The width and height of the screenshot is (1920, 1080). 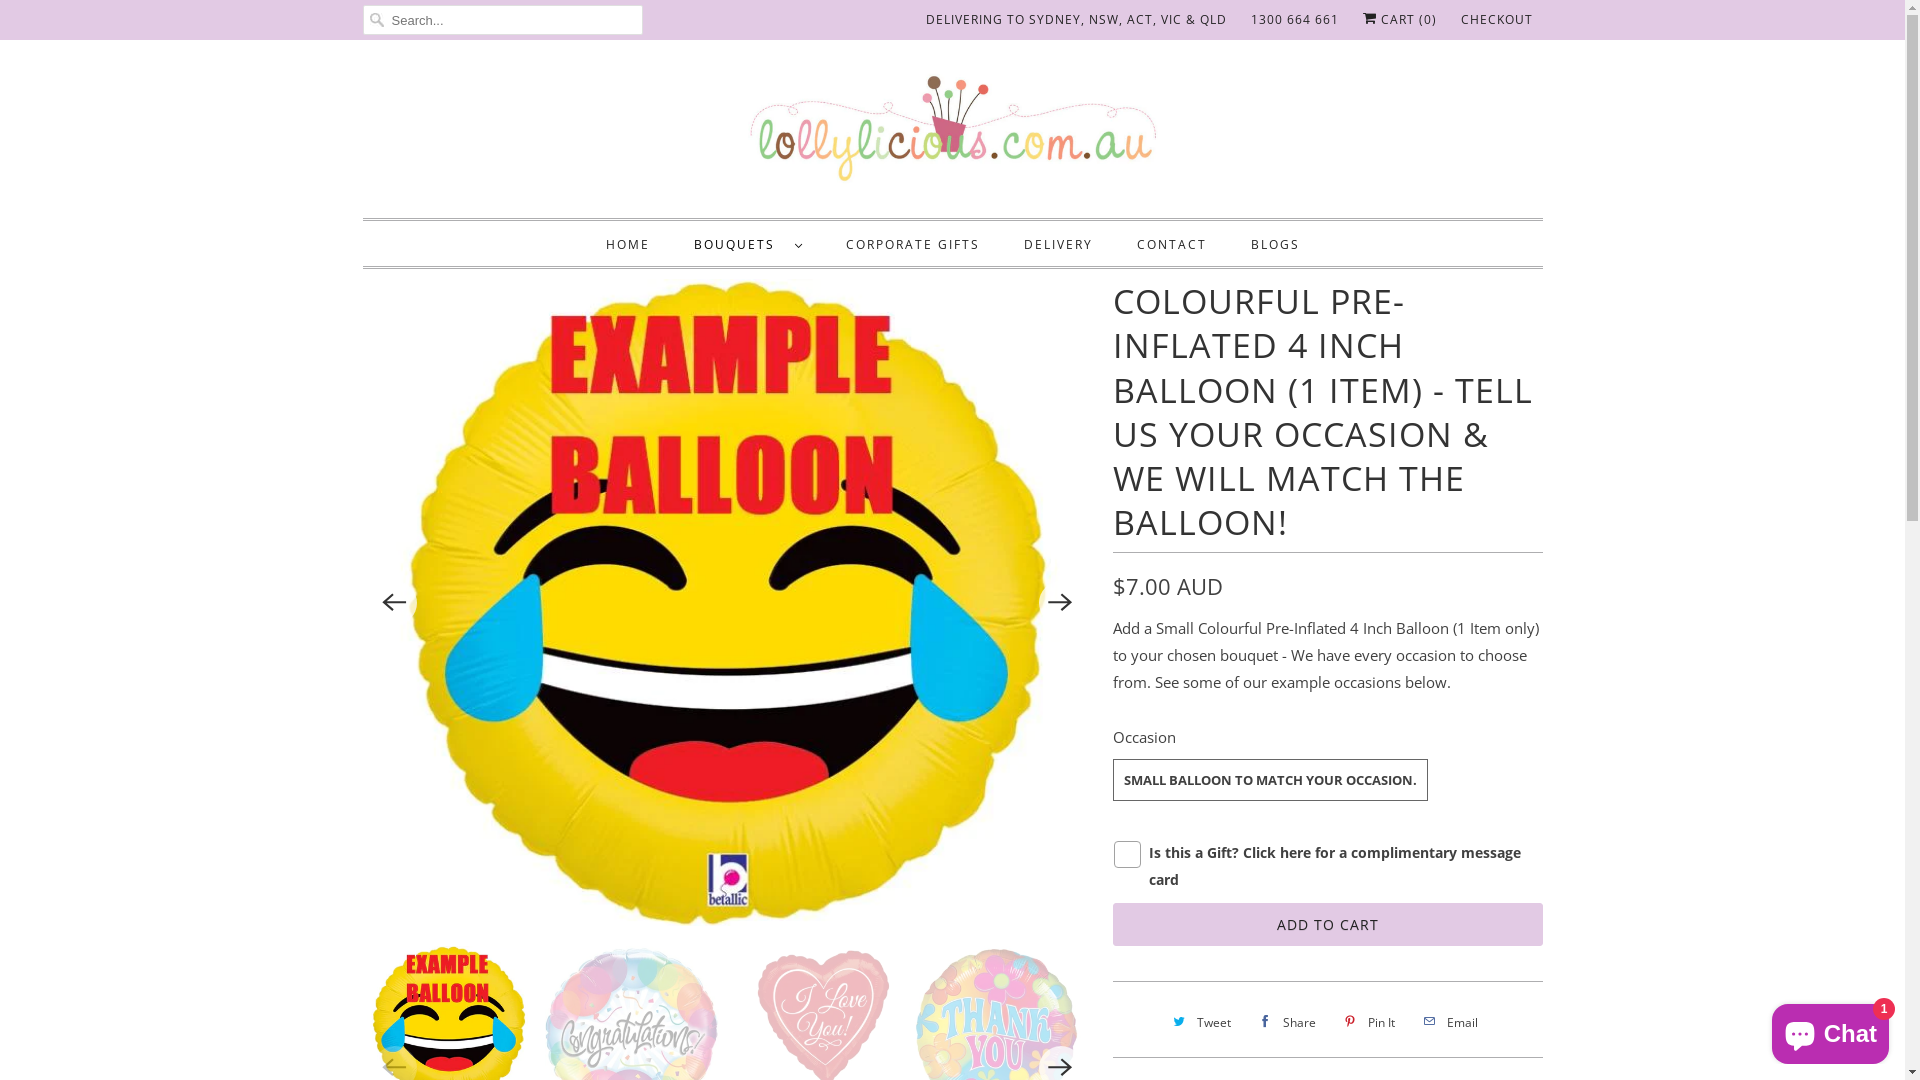 What do you see at coordinates (1327, 924) in the screenshot?
I see `ADD TO CART` at bounding box center [1327, 924].